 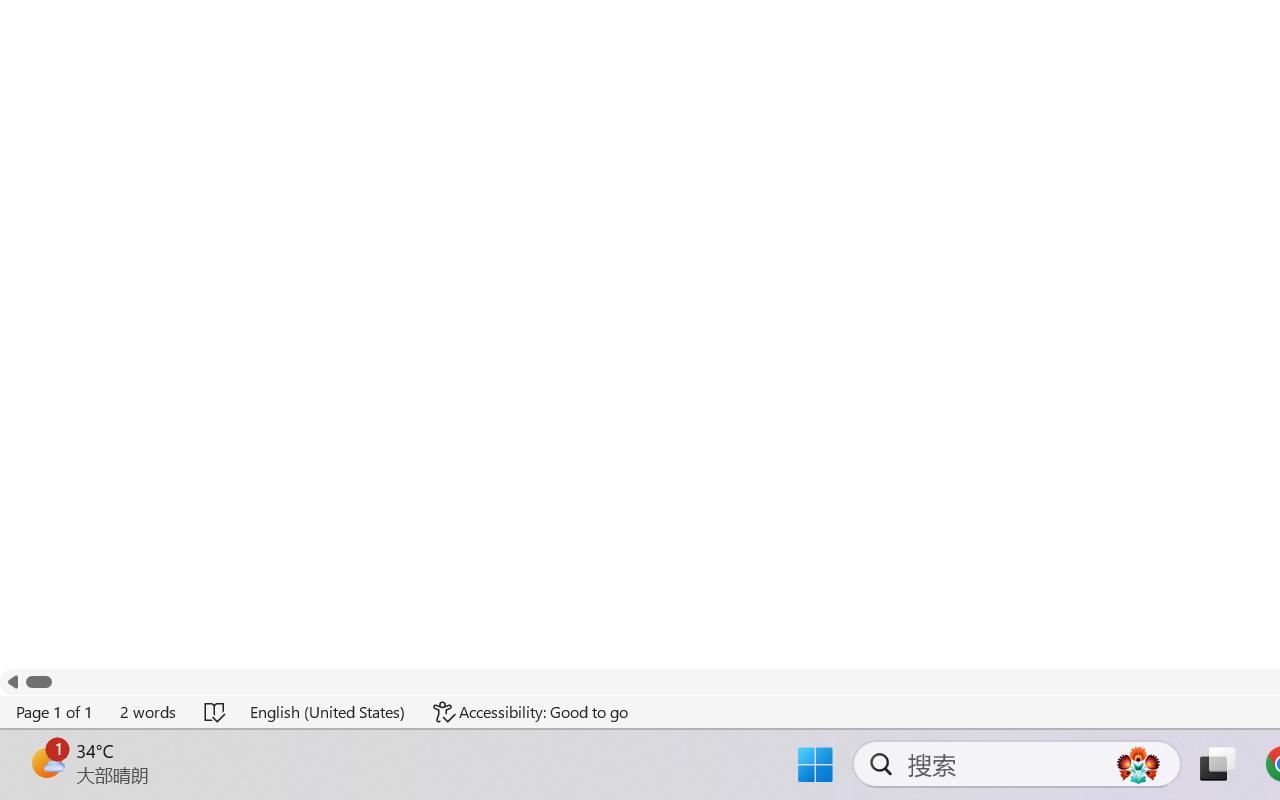 I want to click on AutomationID: DynamicSearchBoxGleamImage, so click(x=1138, y=764).